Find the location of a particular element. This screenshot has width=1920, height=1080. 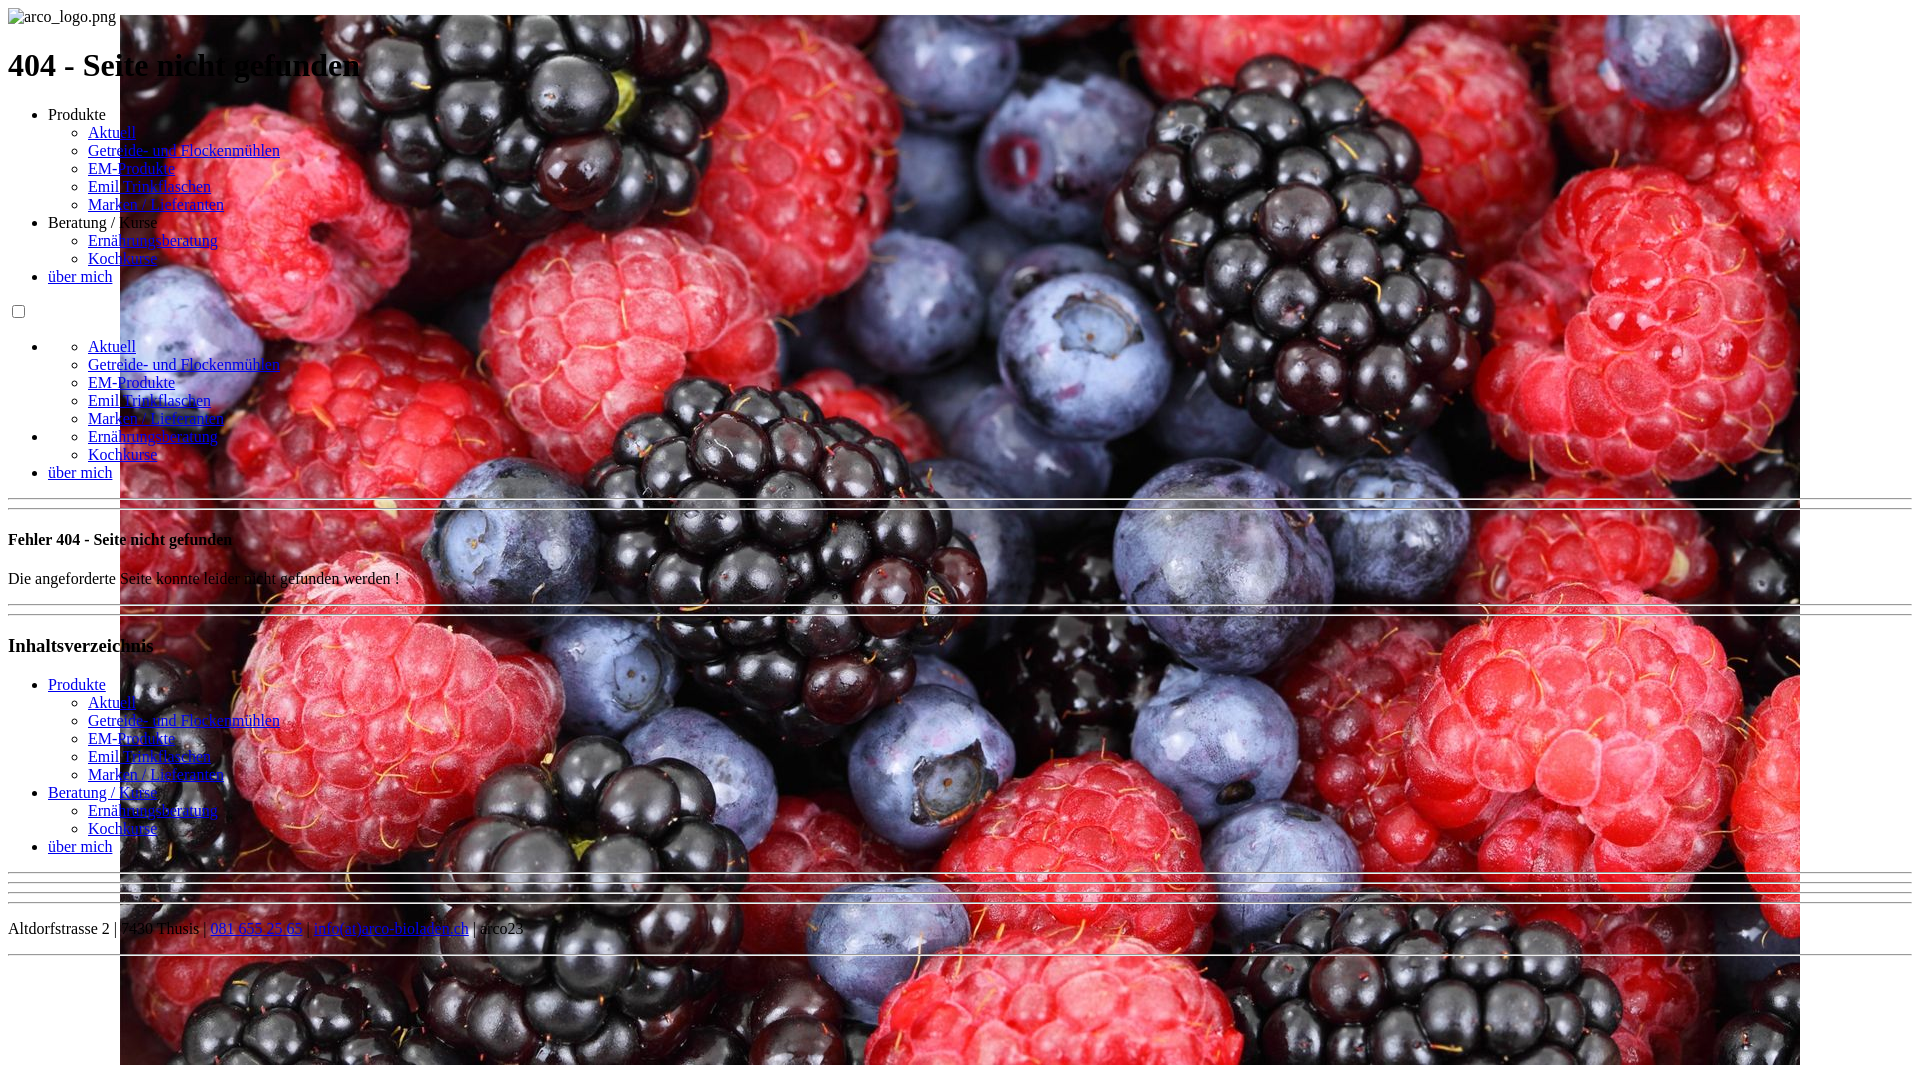

Produkte is located at coordinates (77, 684).